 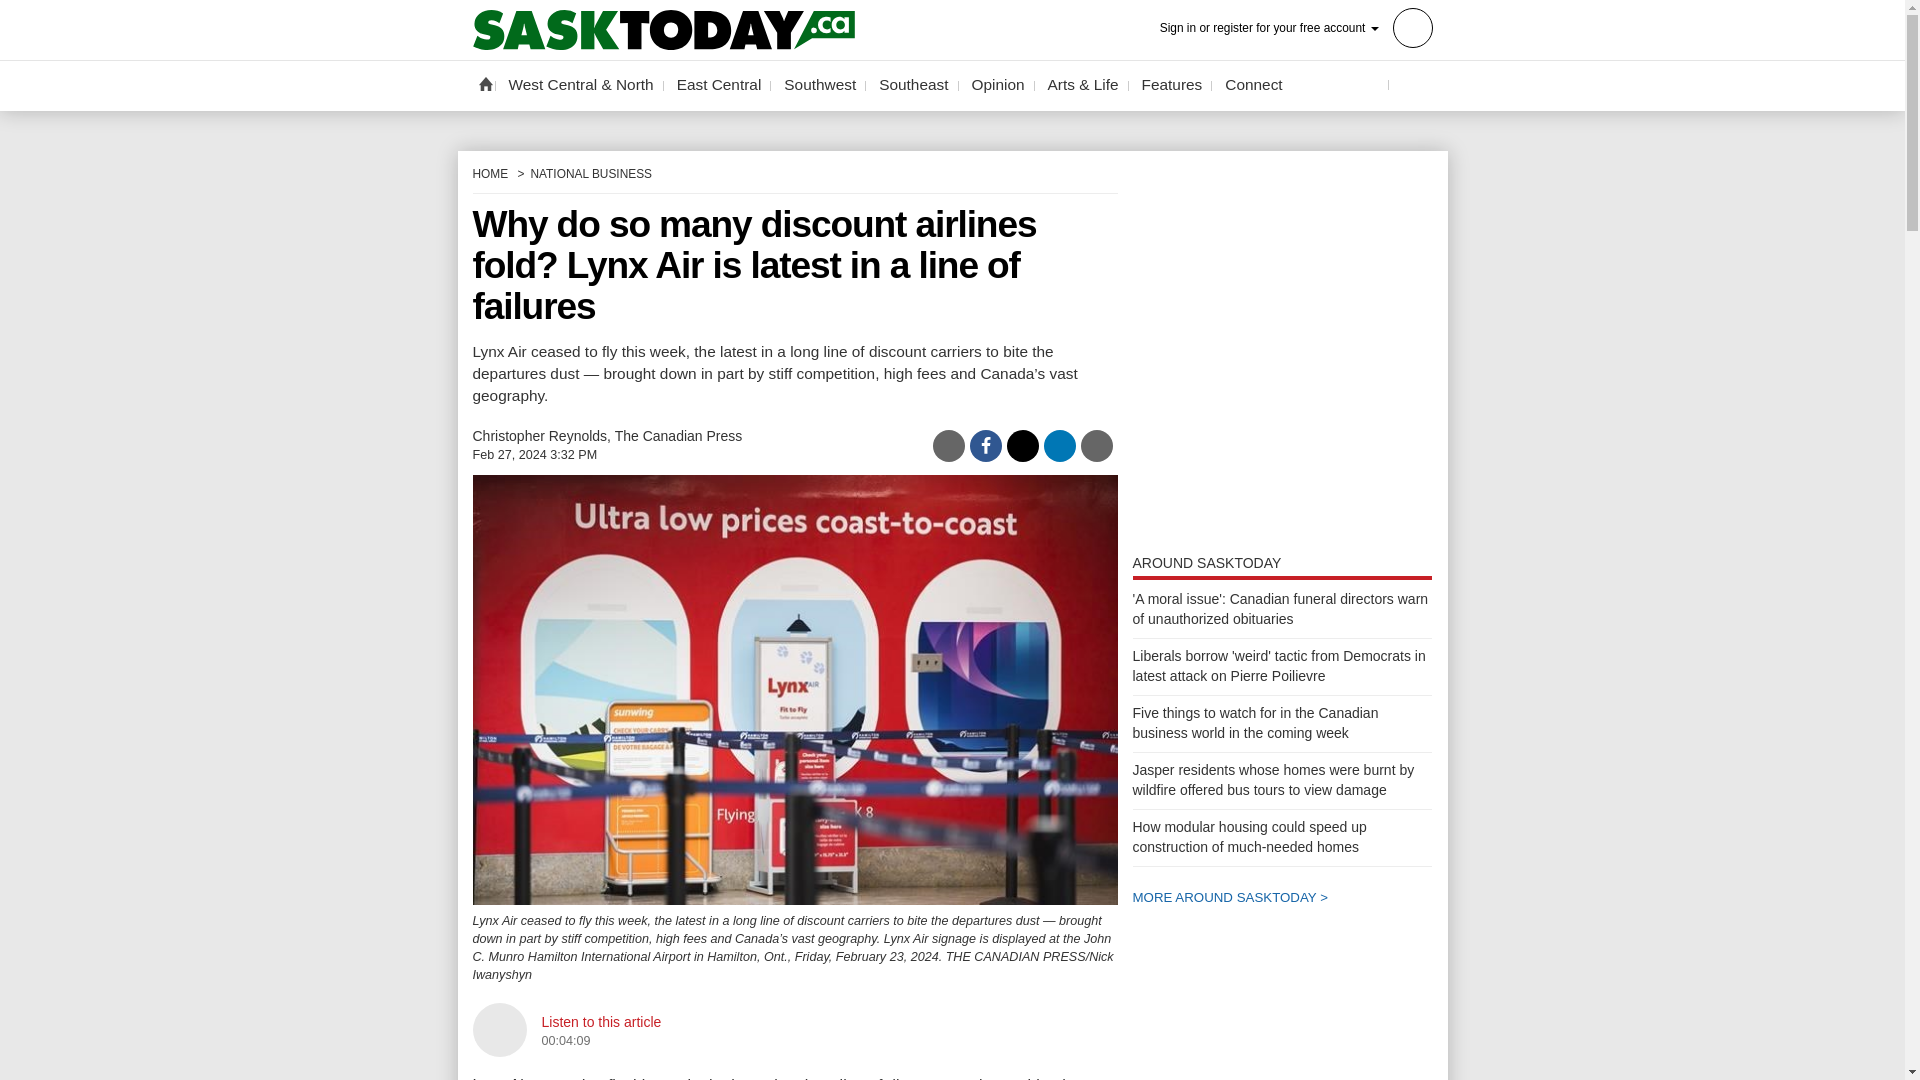 What do you see at coordinates (1296, 26) in the screenshot?
I see `Sign in or register for your free account` at bounding box center [1296, 26].